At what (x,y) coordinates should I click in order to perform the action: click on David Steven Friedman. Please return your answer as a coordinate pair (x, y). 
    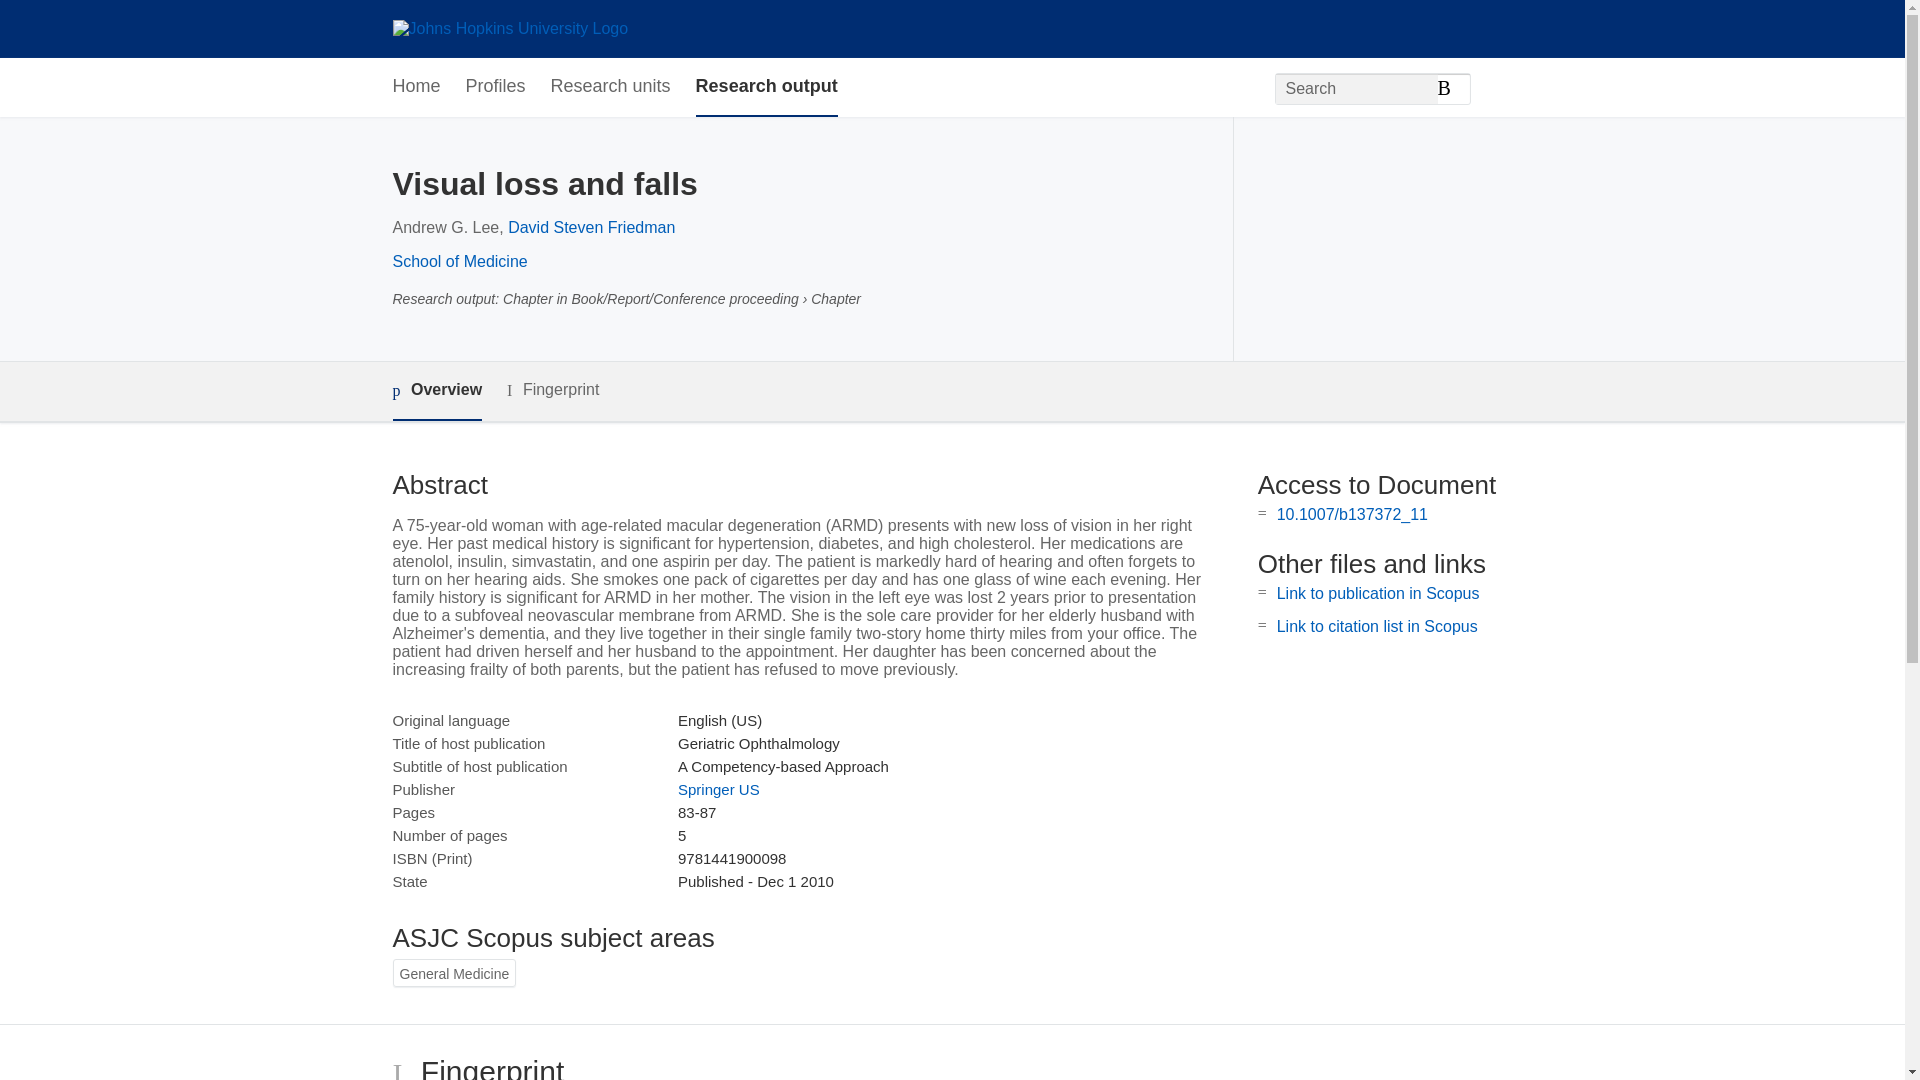
    Looking at the image, I should click on (592, 228).